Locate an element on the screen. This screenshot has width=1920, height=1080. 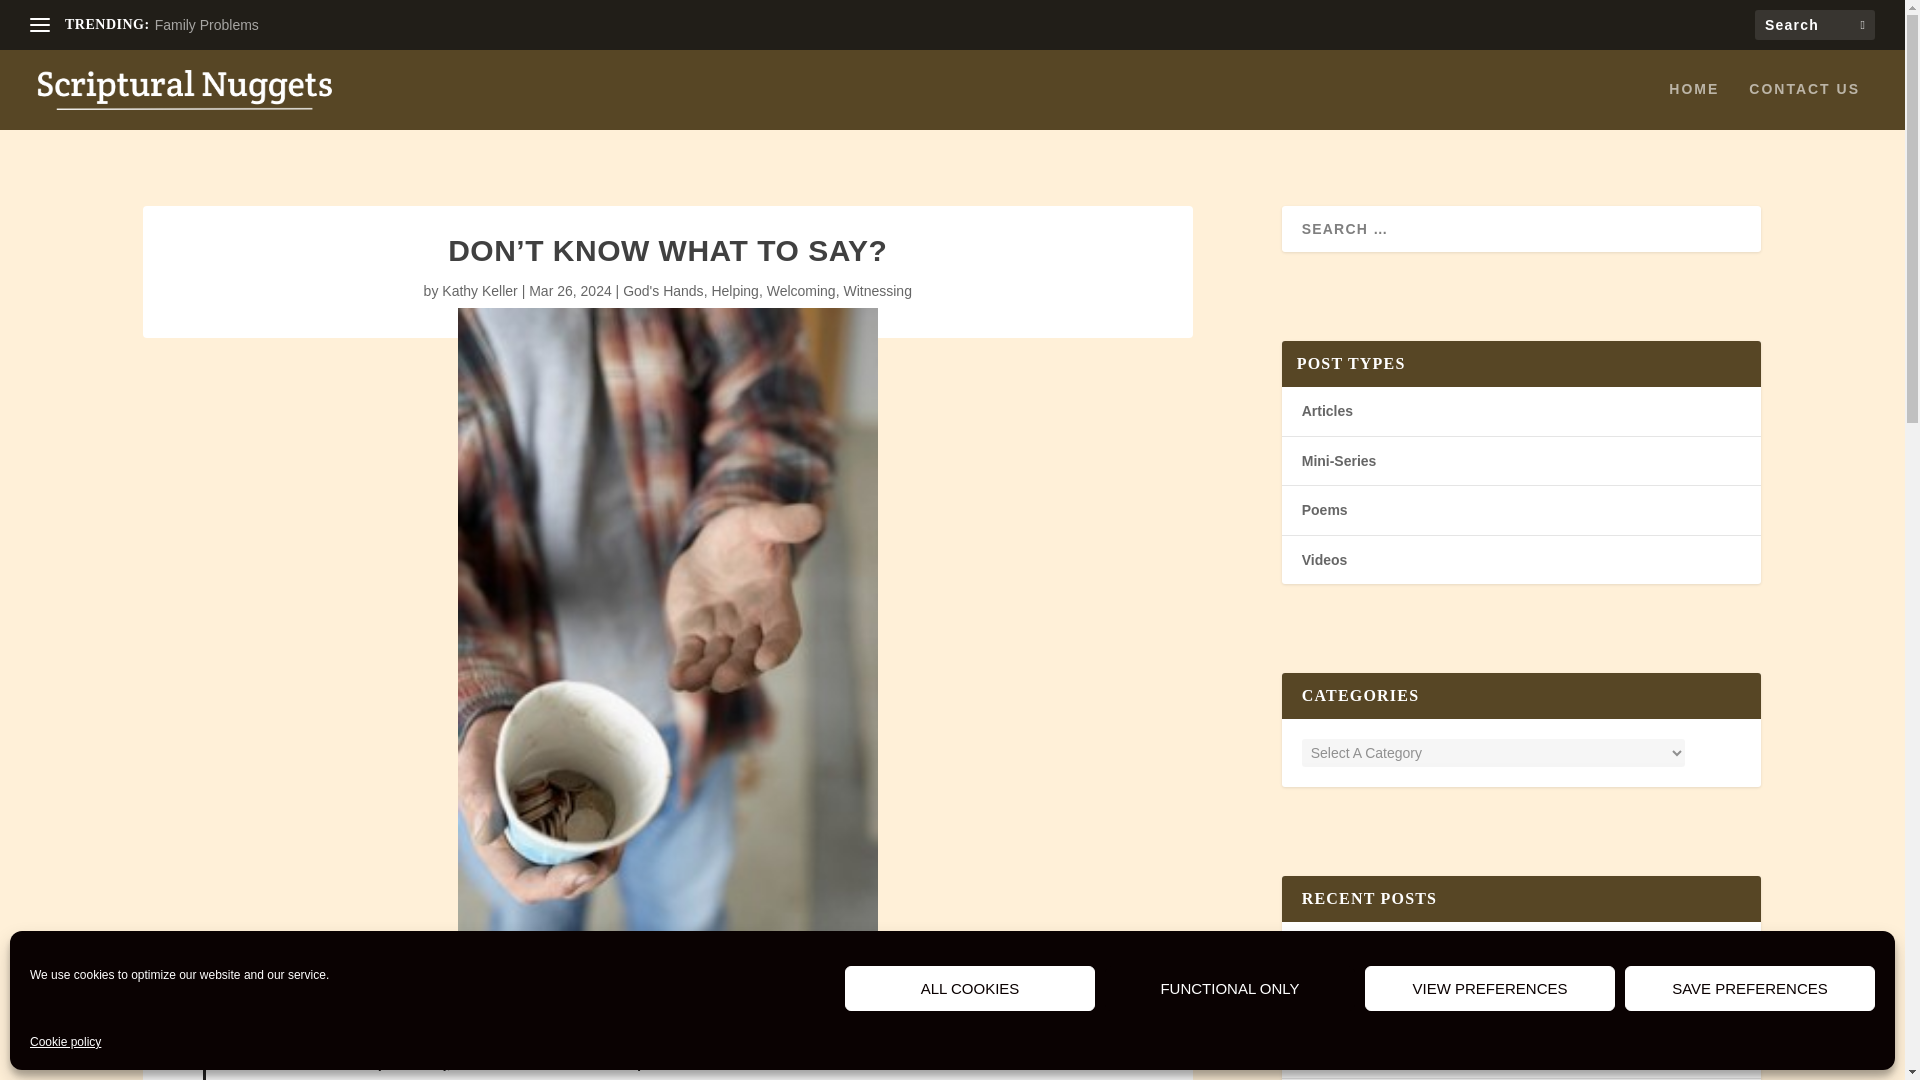
Helping is located at coordinates (734, 290).